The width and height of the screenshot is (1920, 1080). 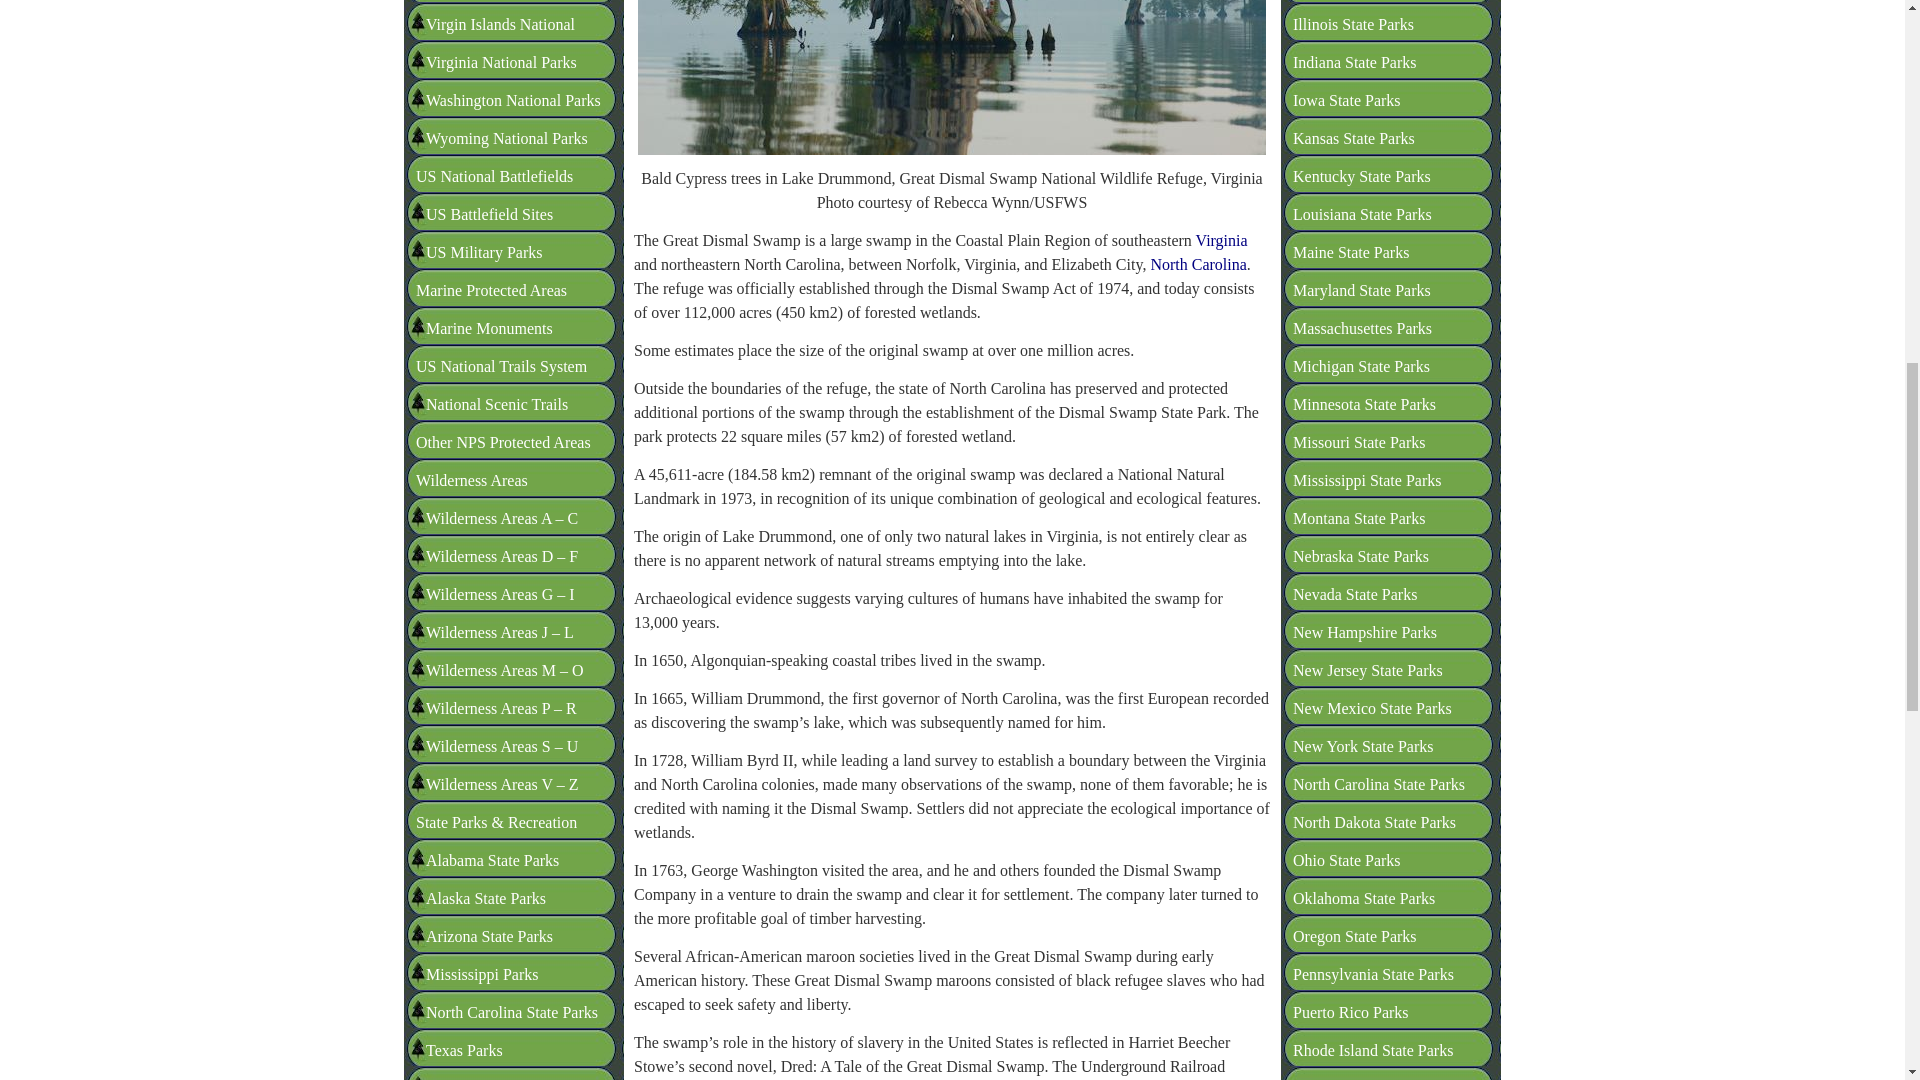 I want to click on US National Battlefields, so click(x=494, y=176).